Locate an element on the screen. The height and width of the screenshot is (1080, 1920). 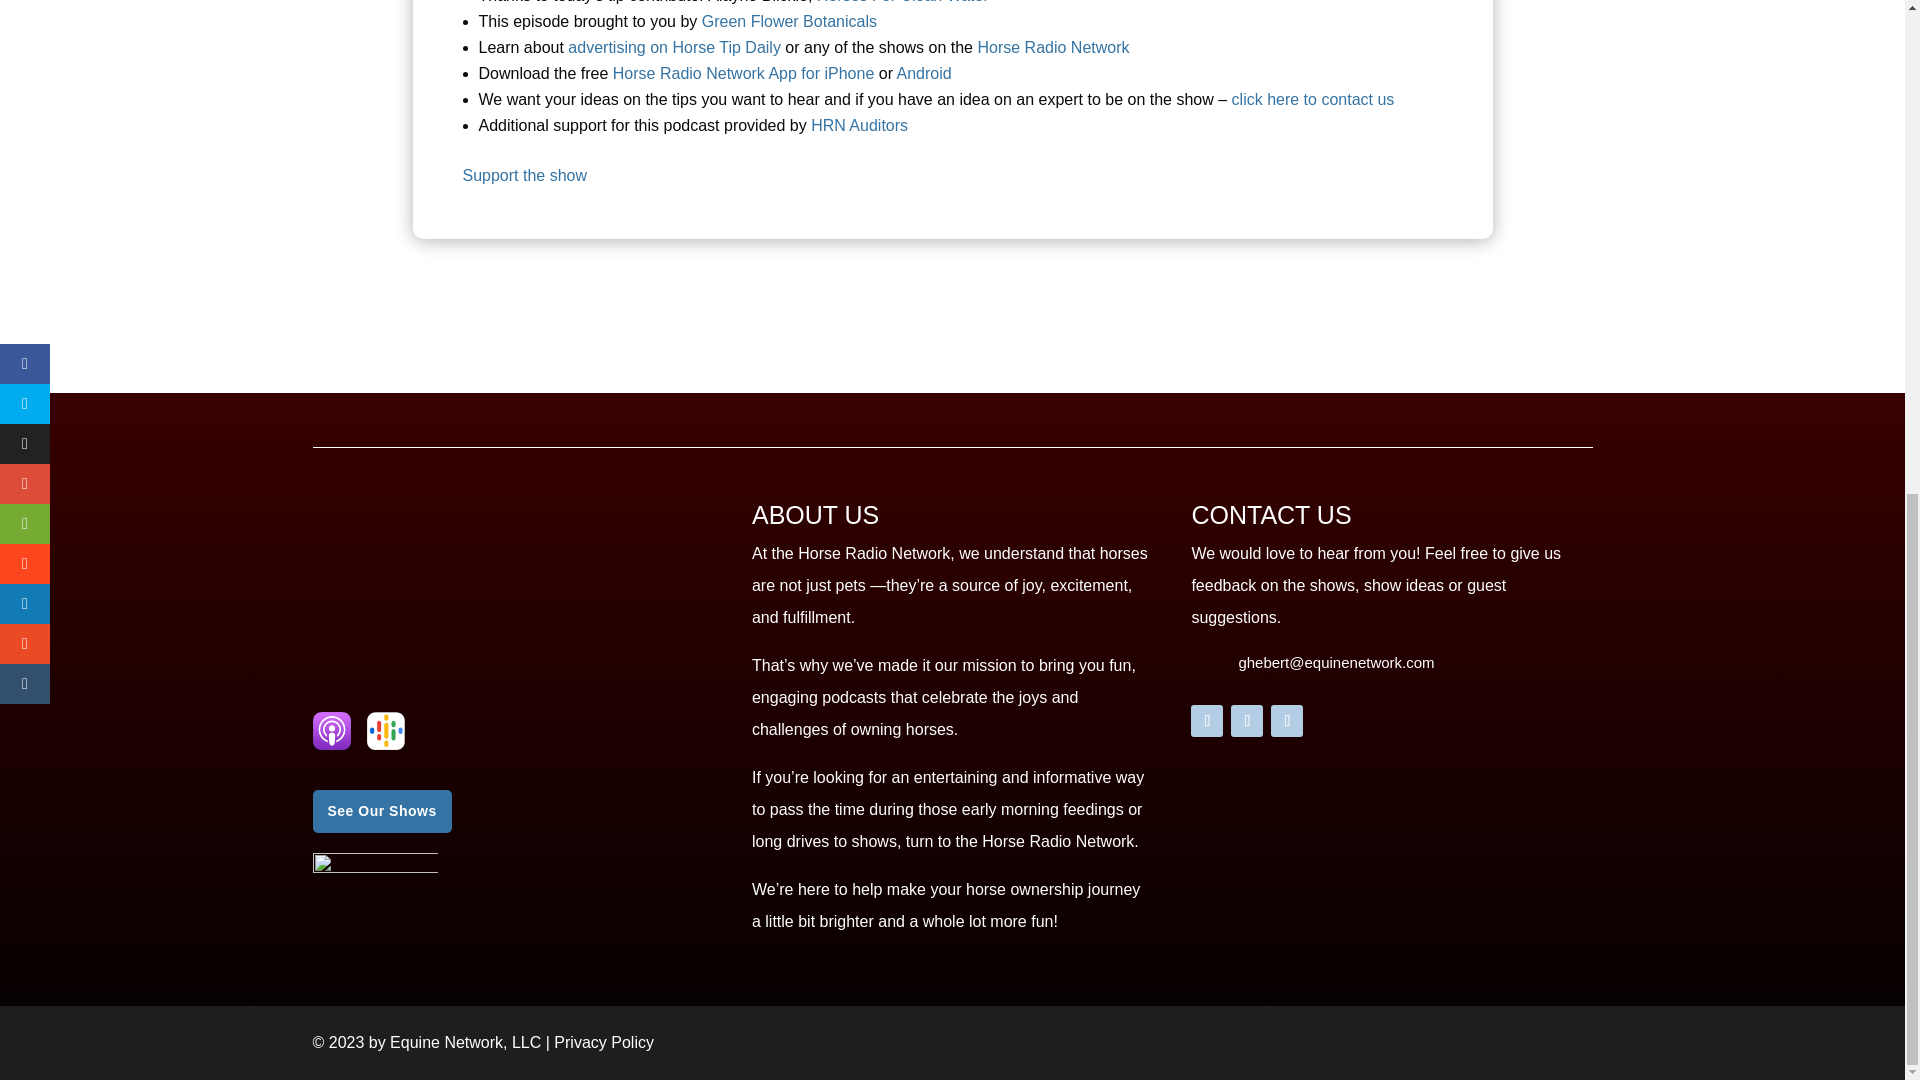
Android is located at coordinates (924, 73).